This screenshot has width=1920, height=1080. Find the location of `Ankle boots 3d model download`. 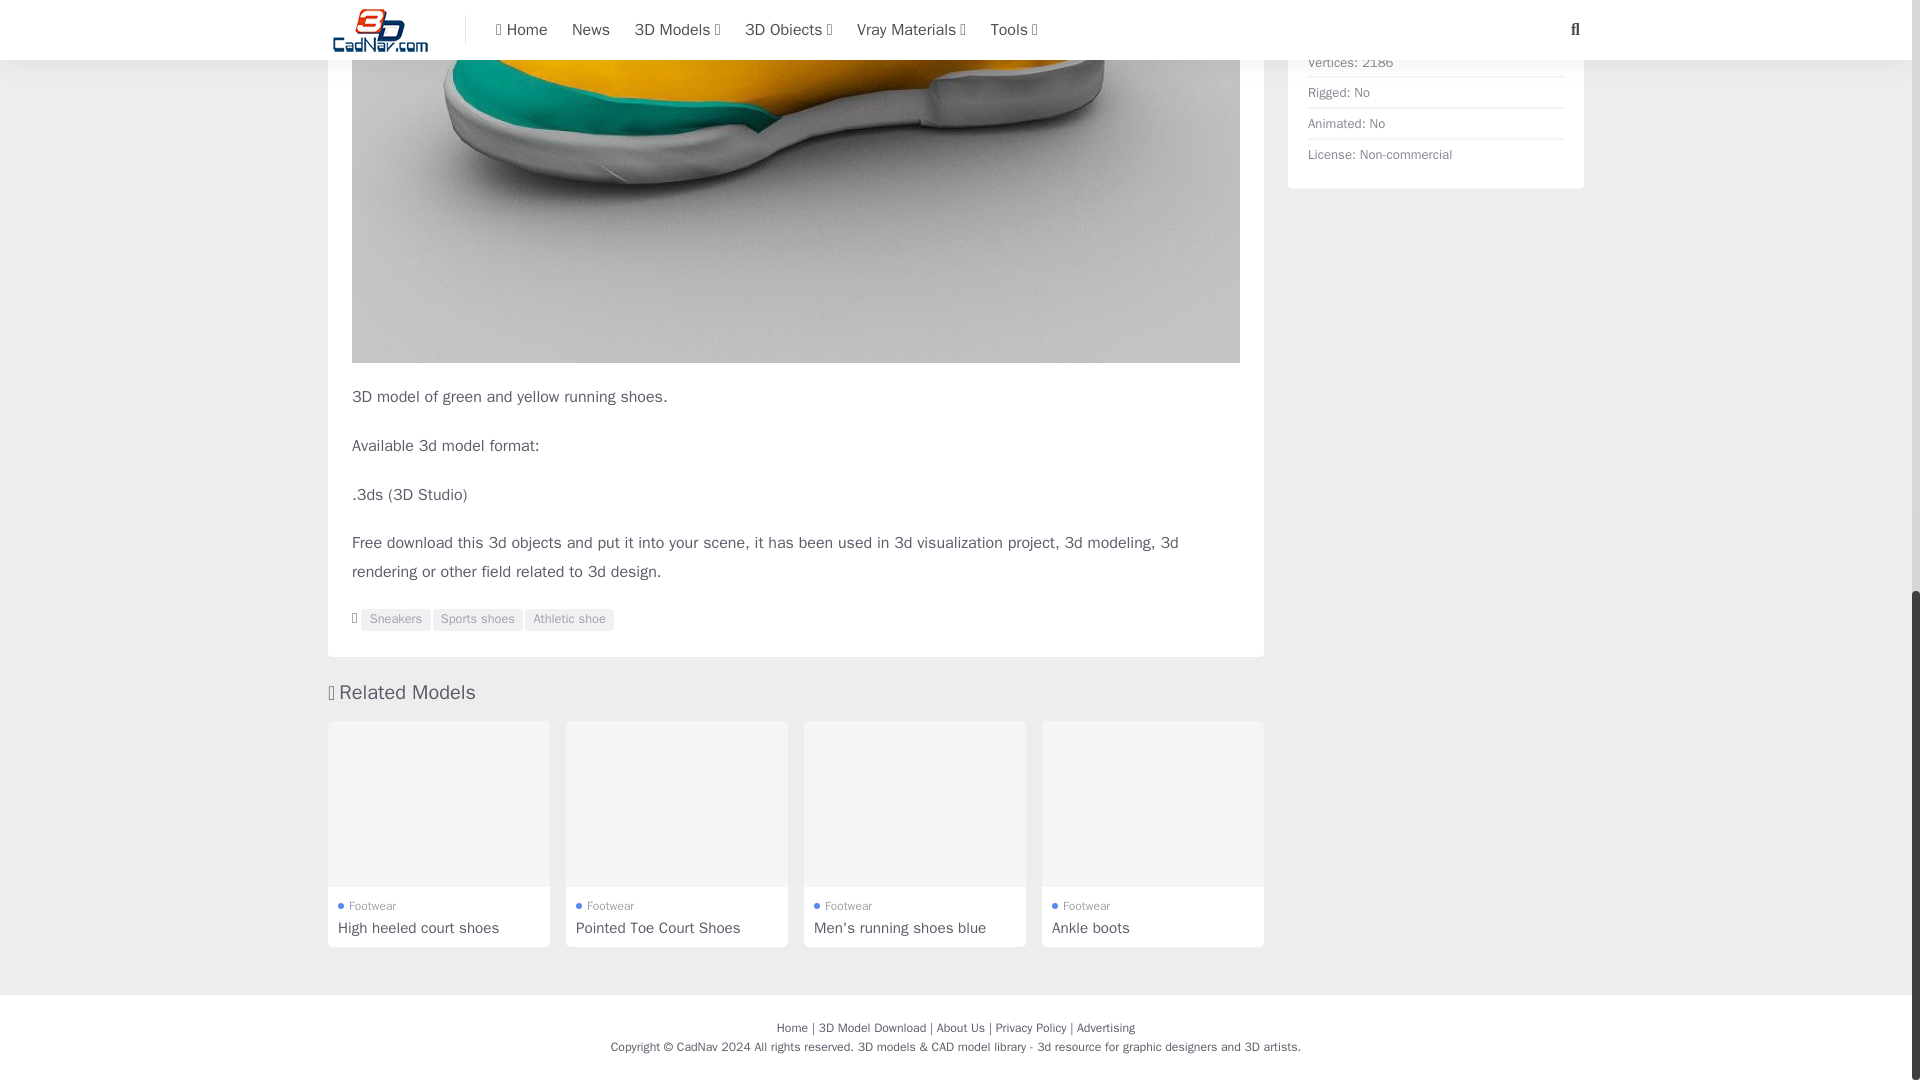

Ankle boots 3d model download is located at coordinates (1152, 804).